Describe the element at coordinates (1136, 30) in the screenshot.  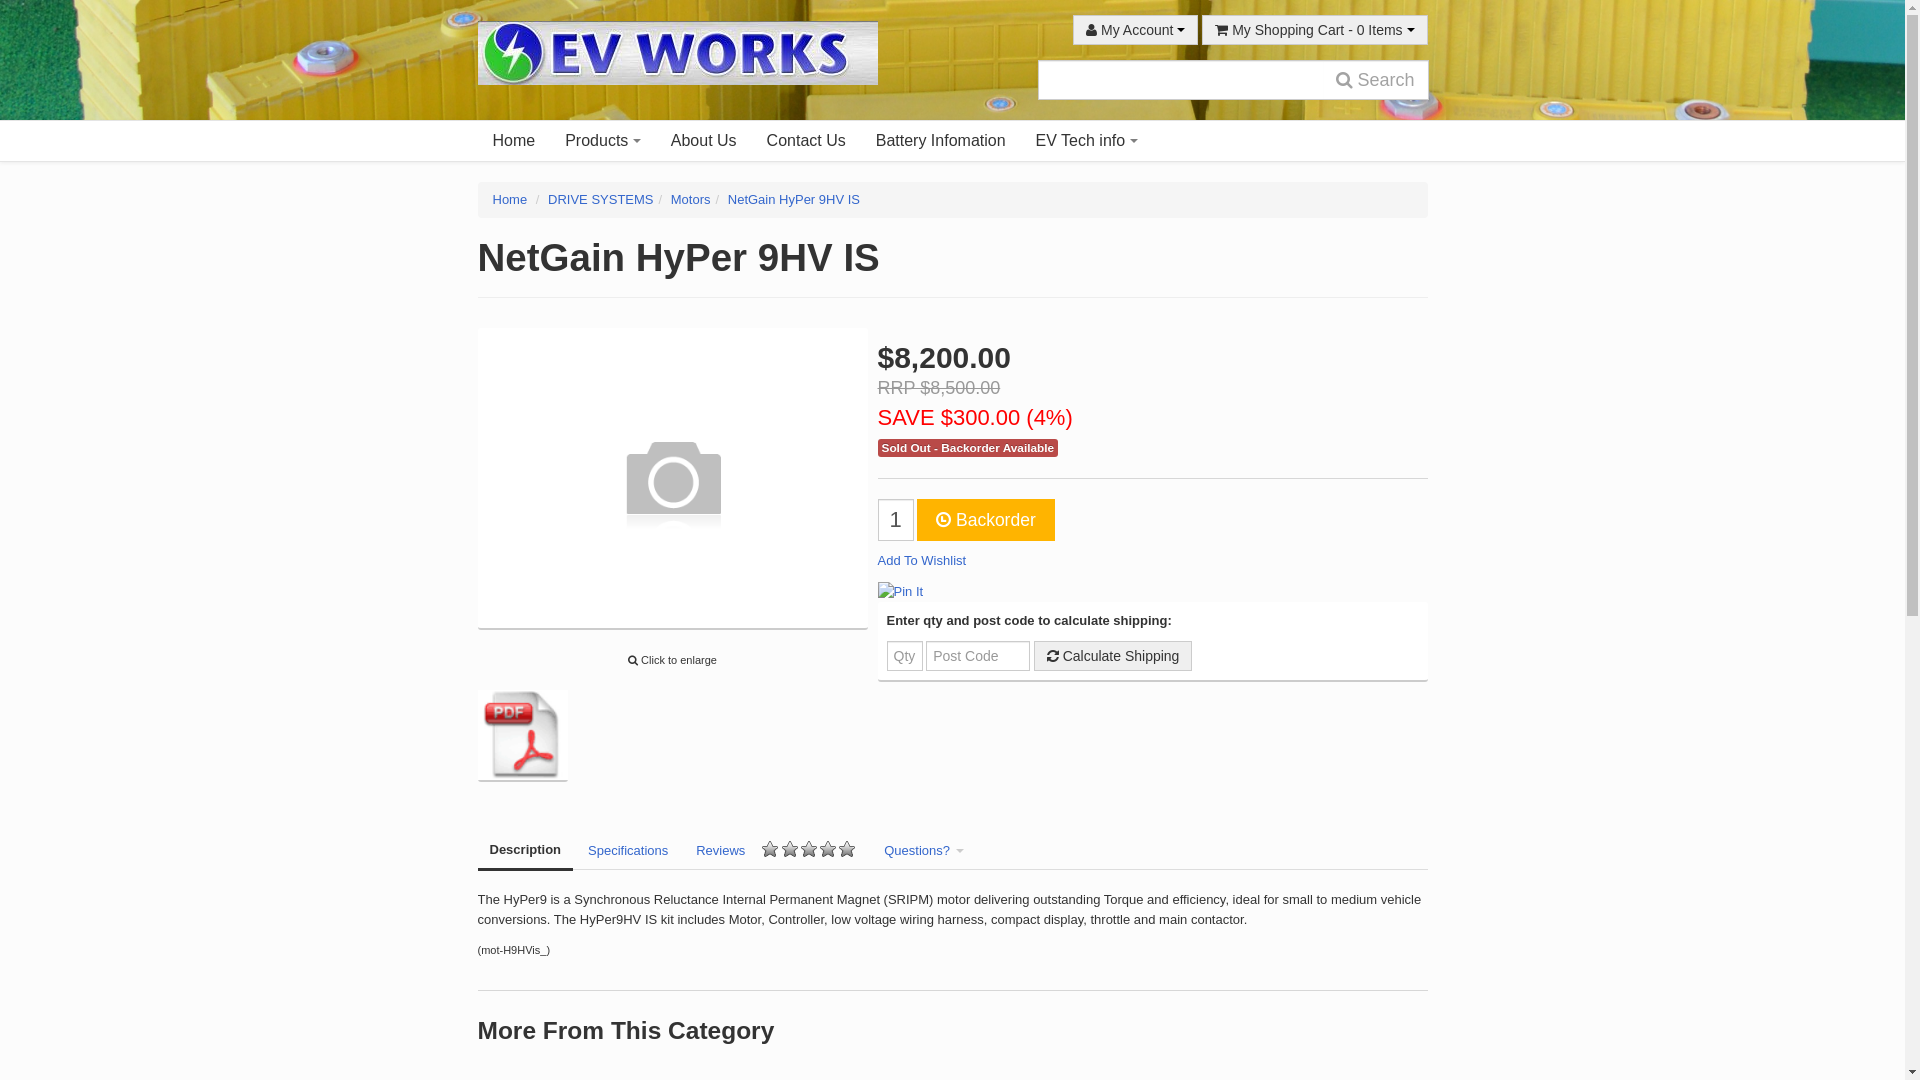
I see `My Account` at that location.